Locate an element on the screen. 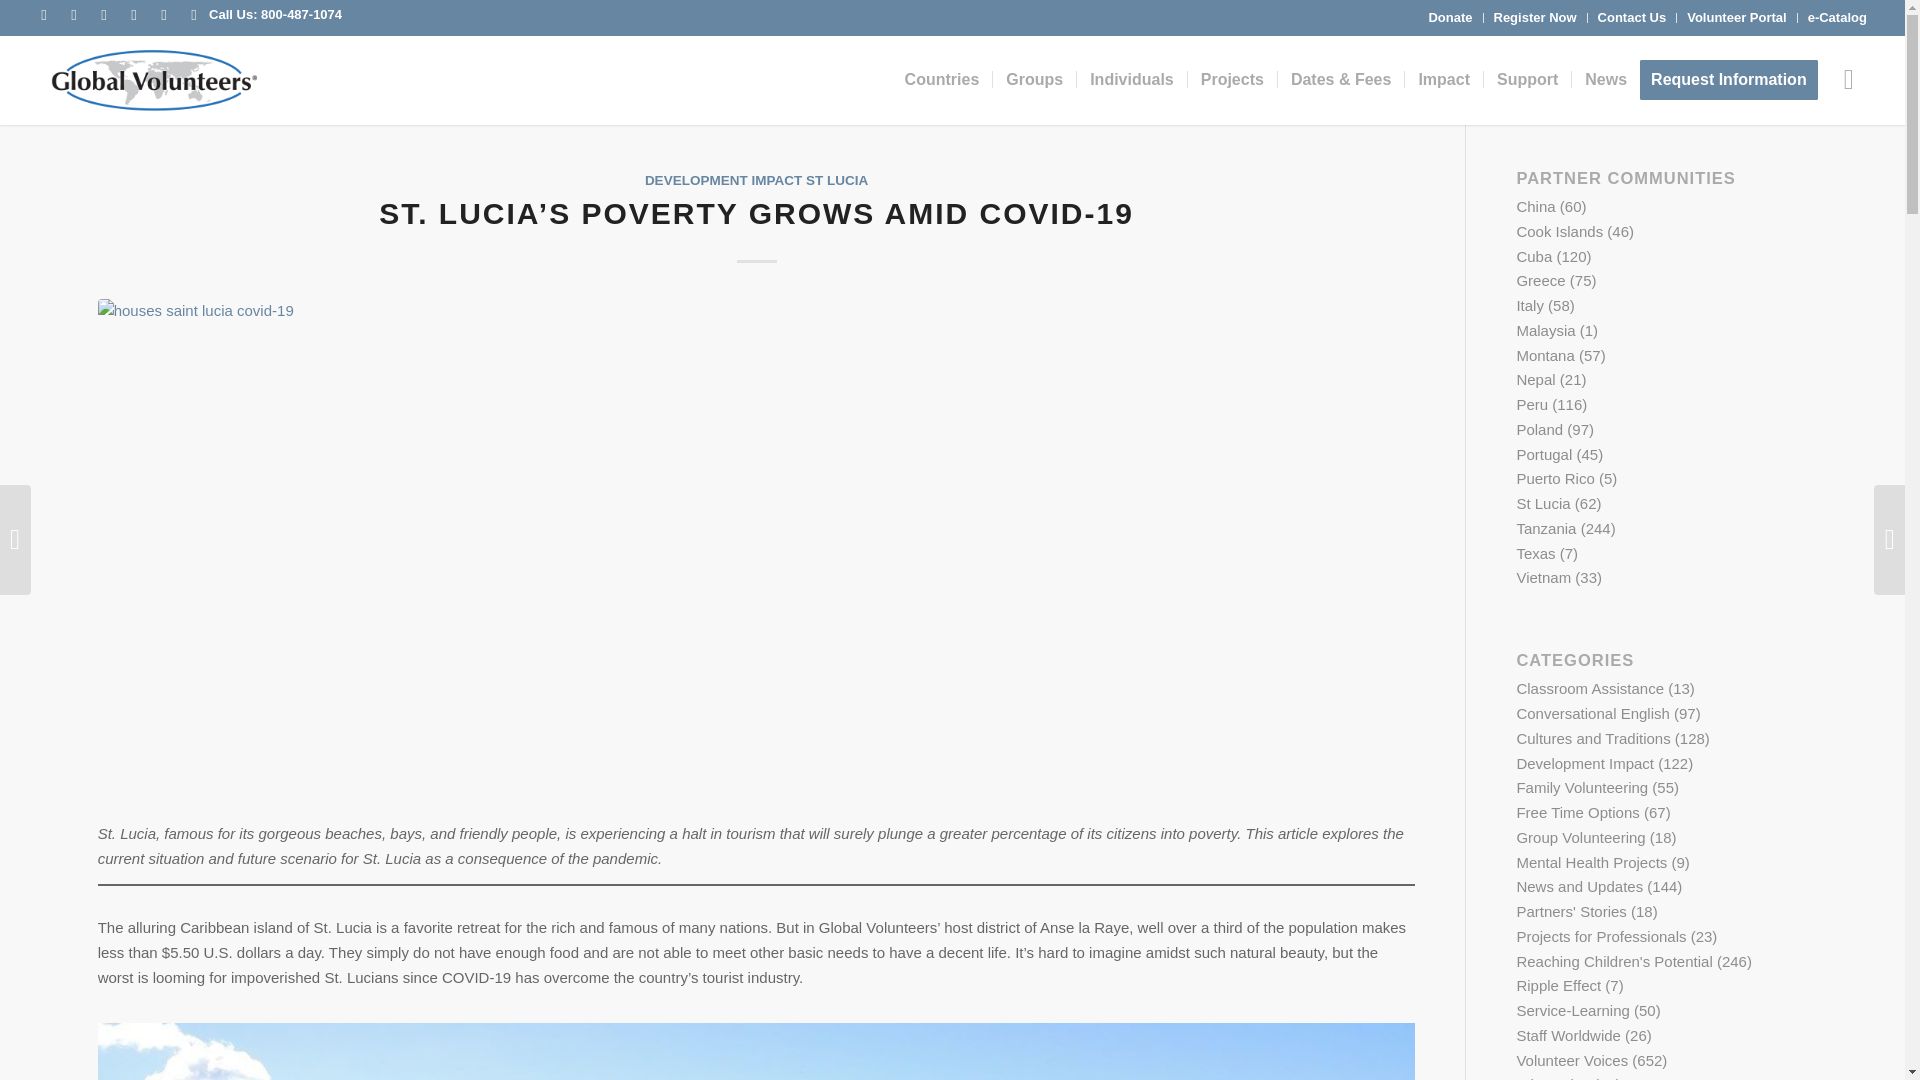 The image size is (1920, 1080). X is located at coordinates (74, 15).